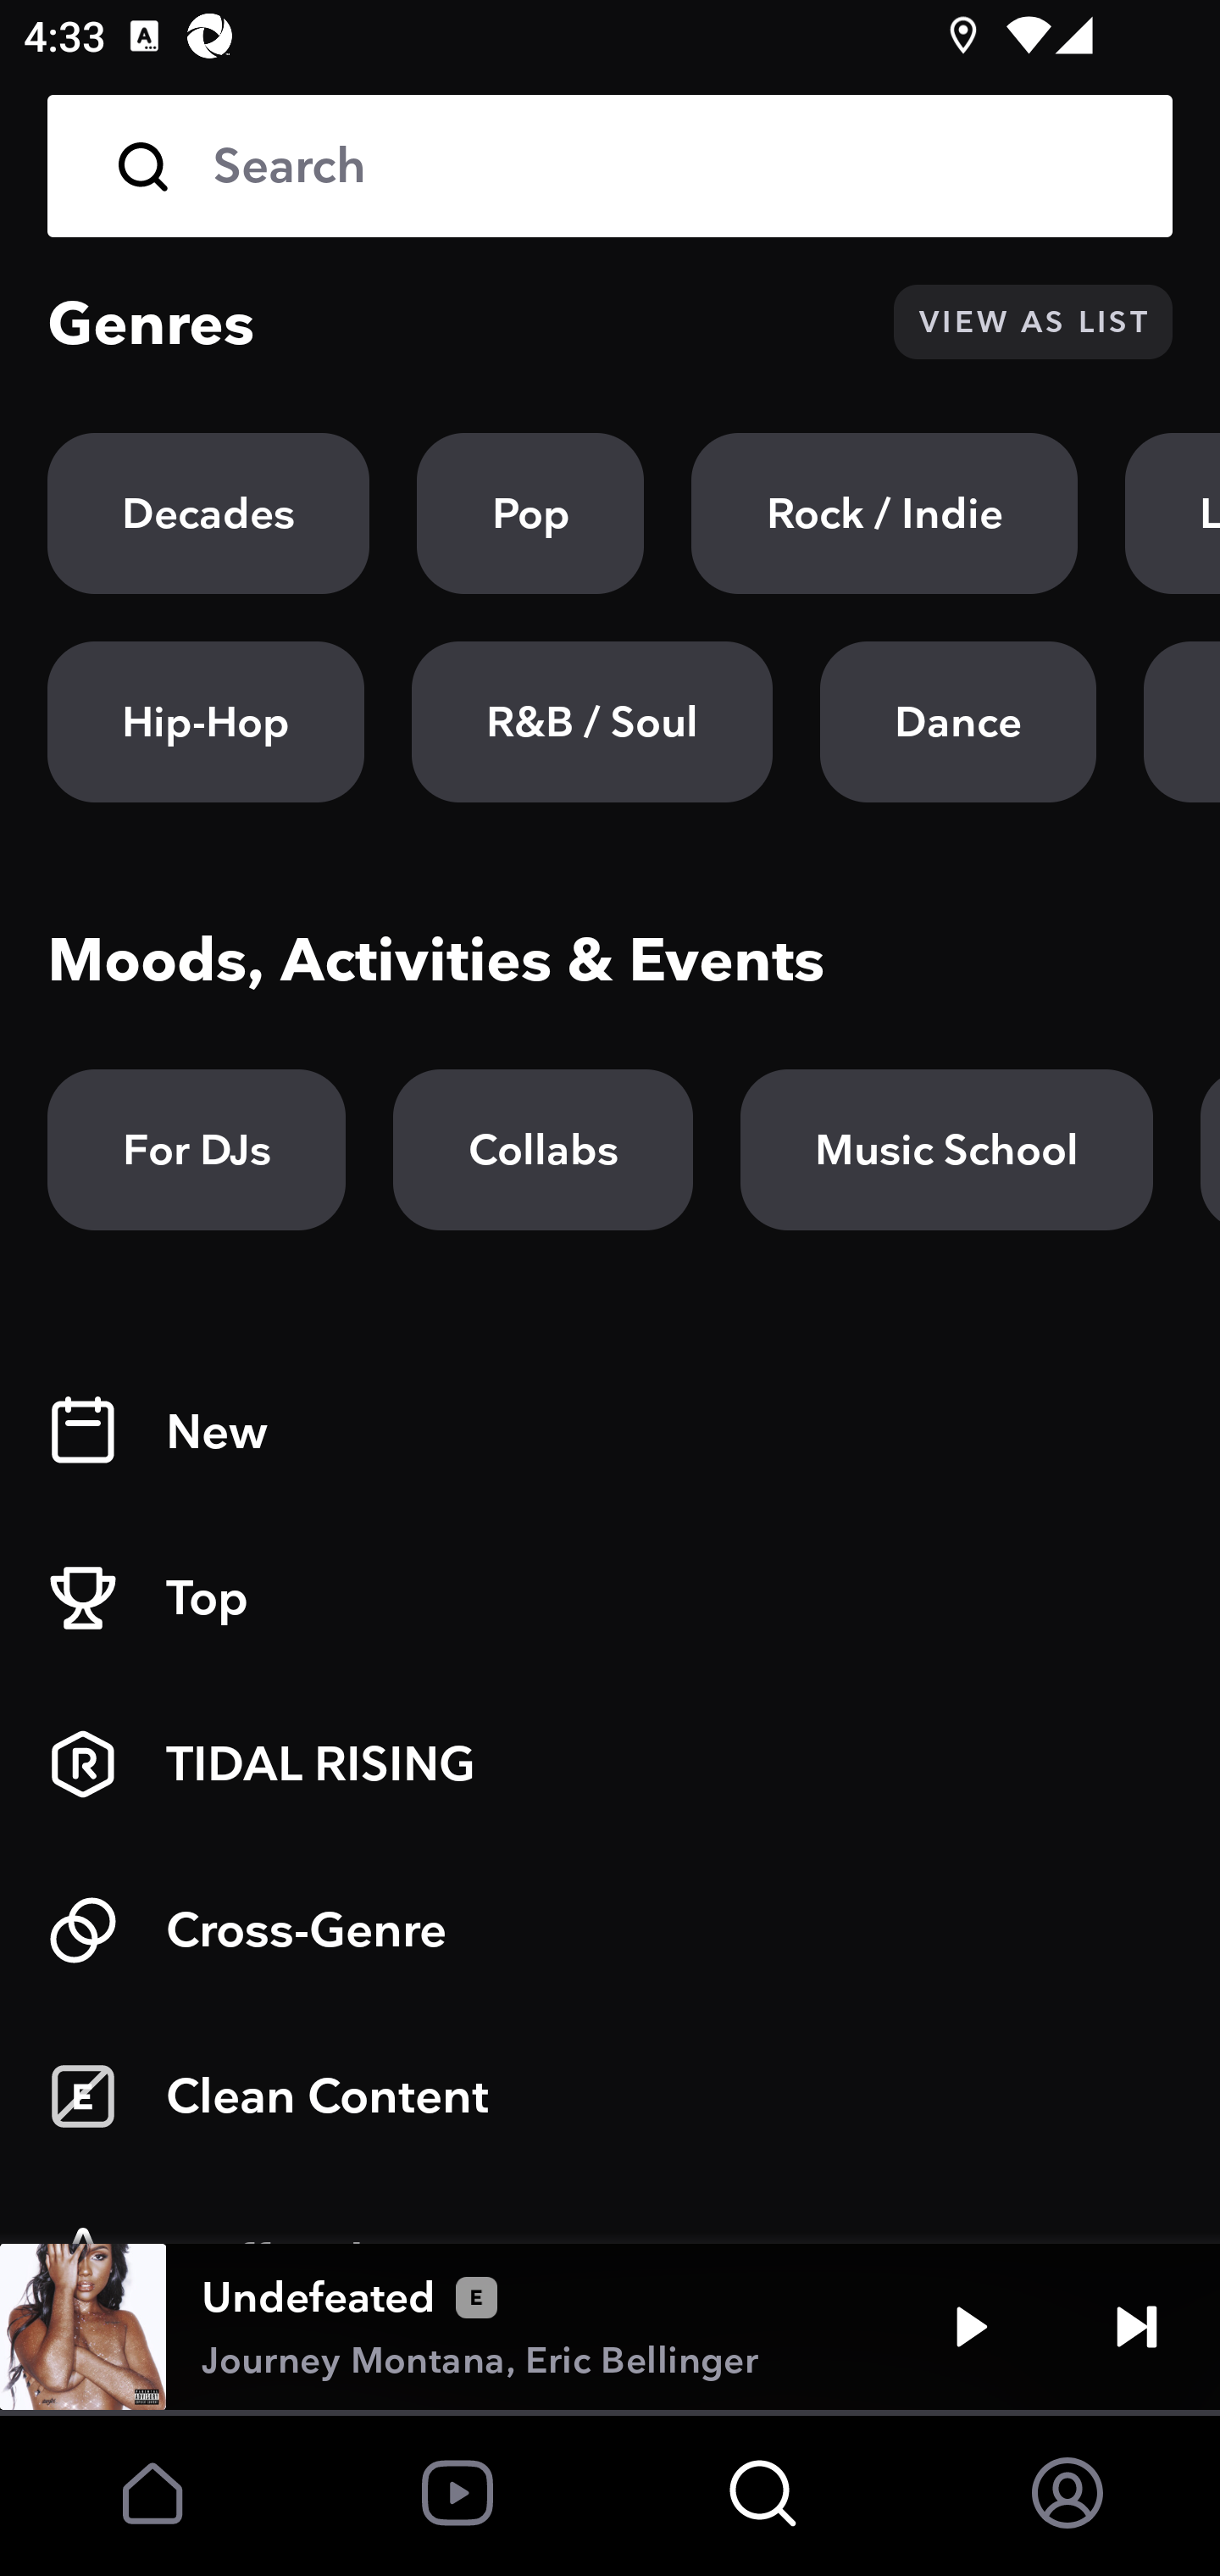 The image size is (1220, 2576). What do you see at coordinates (610, 1930) in the screenshot?
I see `Cross-Genre` at bounding box center [610, 1930].